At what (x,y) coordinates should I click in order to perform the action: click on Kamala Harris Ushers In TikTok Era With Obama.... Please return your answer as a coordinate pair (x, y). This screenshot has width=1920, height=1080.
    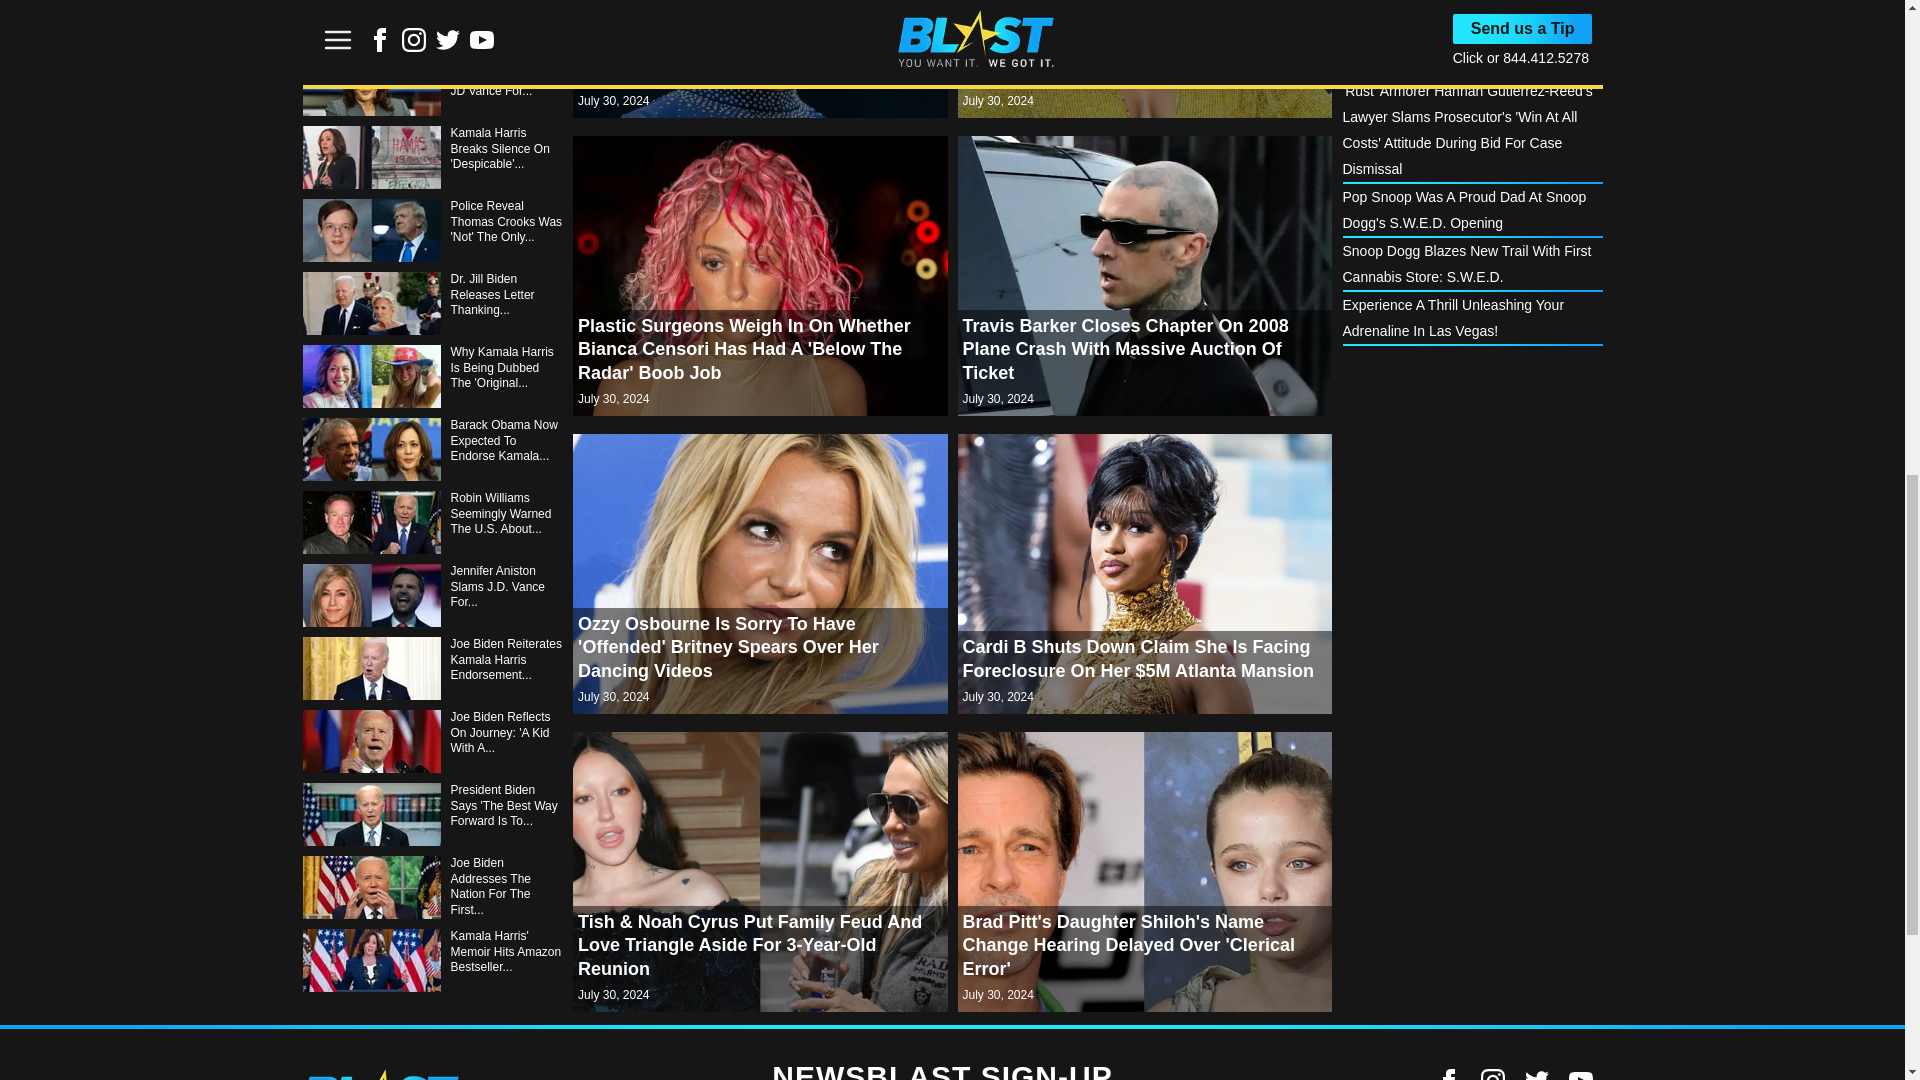
    Looking at the image, I should click on (432, 84).